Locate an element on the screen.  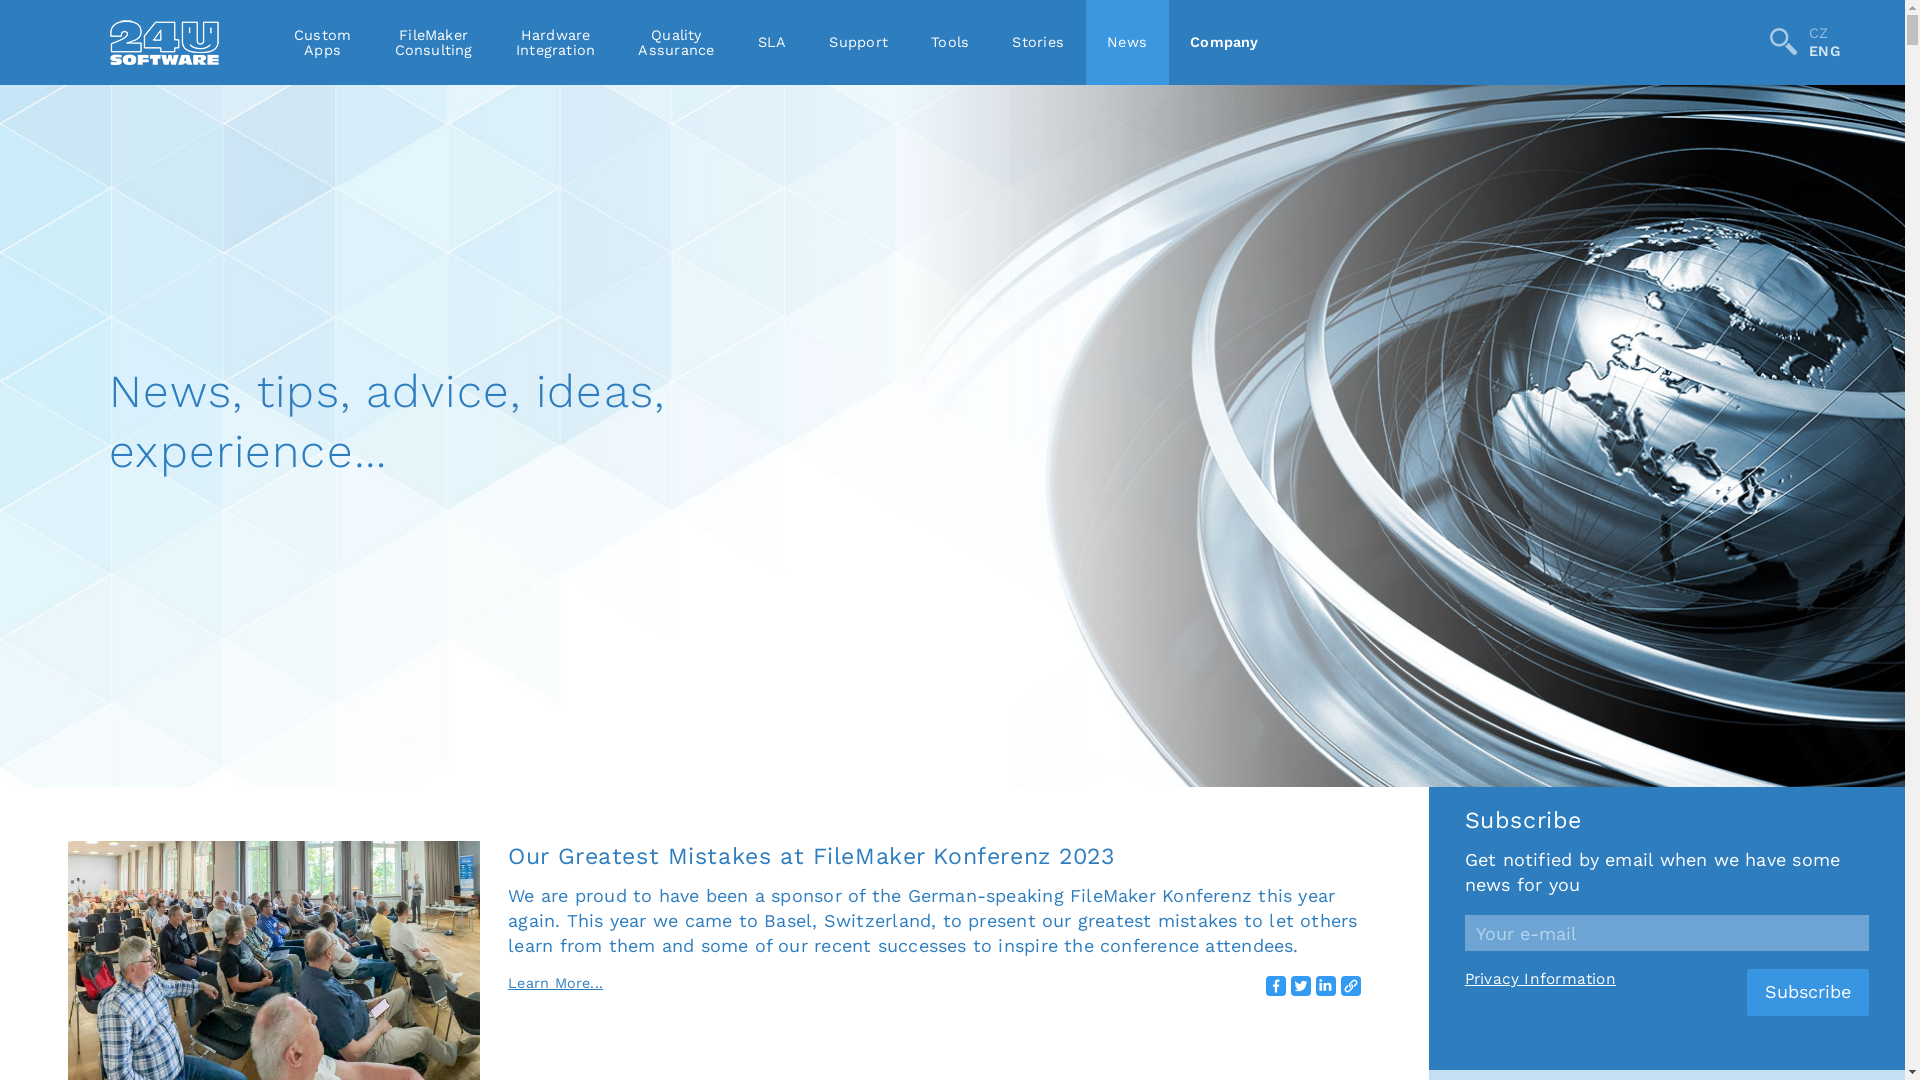
Custom
Apps is located at coordinates (322, 42).